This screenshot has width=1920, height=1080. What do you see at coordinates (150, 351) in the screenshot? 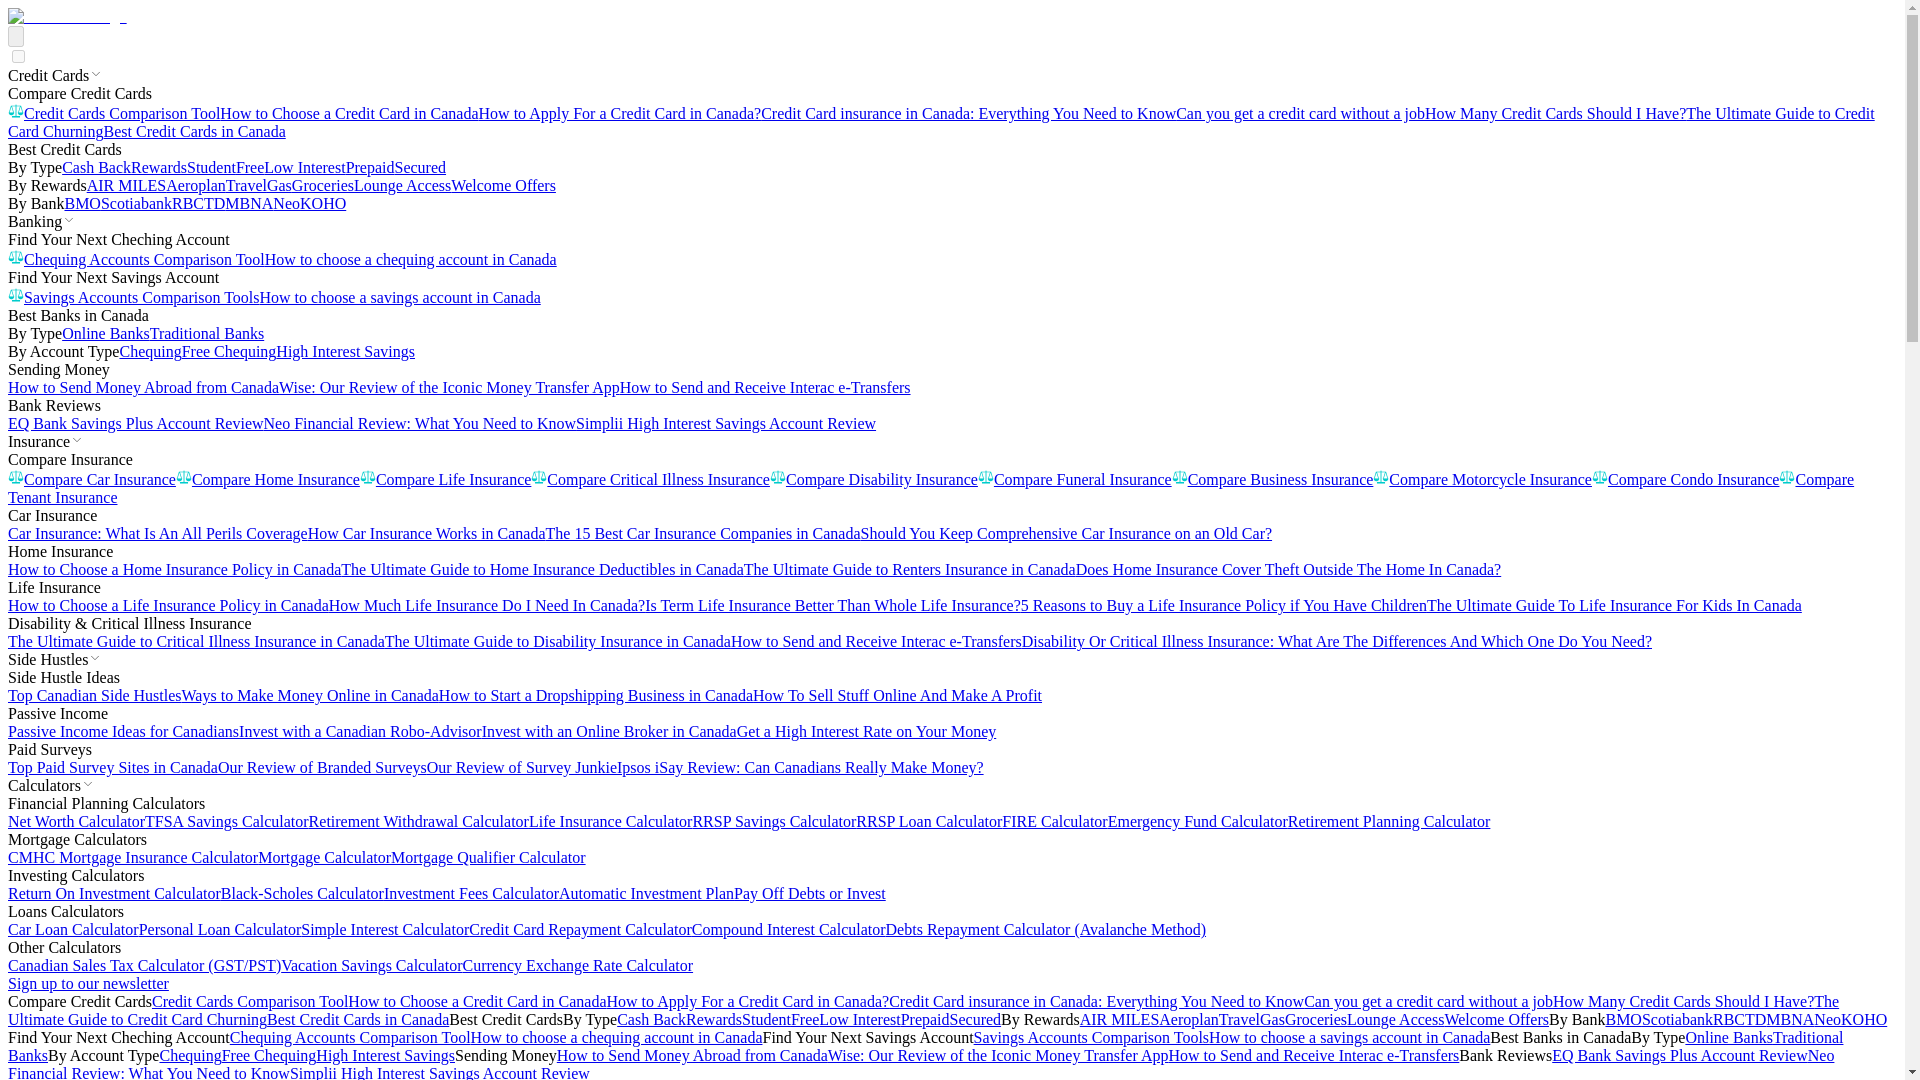
I see `Chequing` at bounding box center [150, 351].